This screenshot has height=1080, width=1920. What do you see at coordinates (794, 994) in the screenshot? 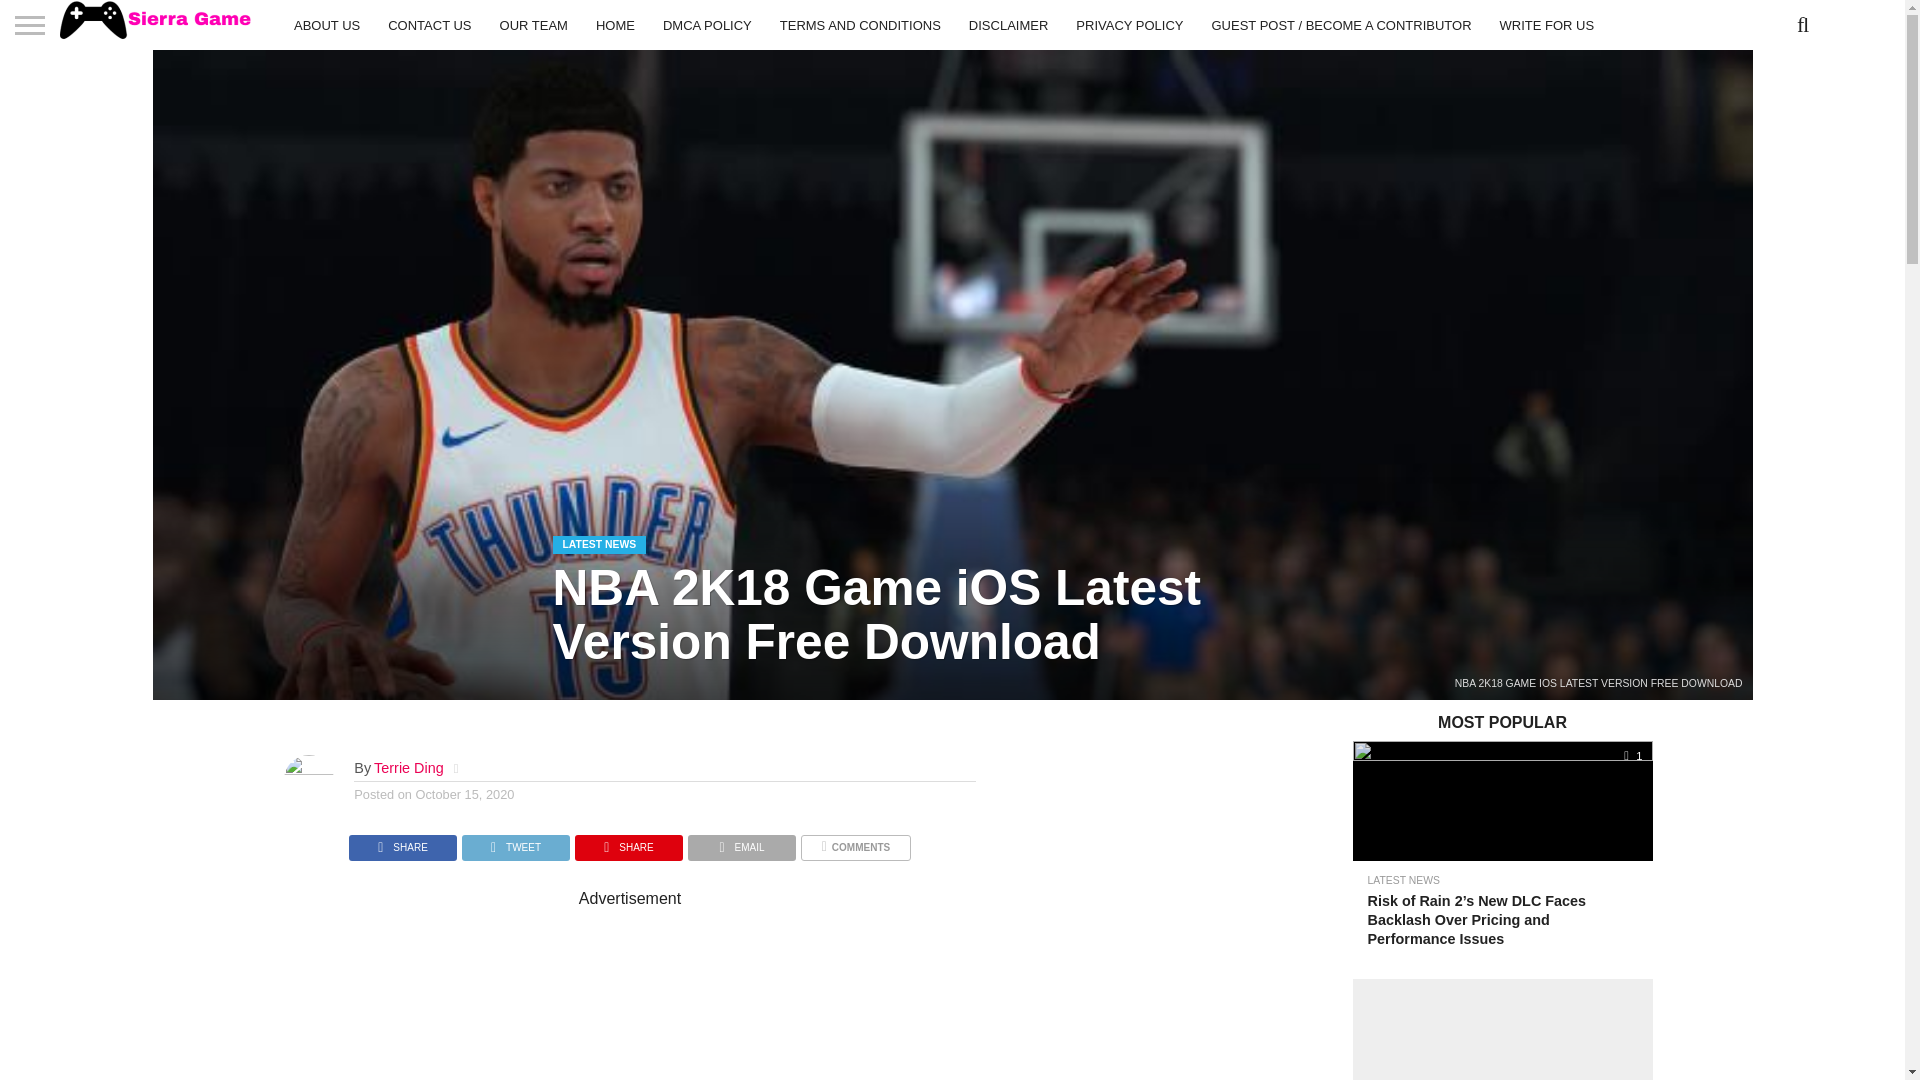
I see `Advertisement` at bounding box center [794, 994].